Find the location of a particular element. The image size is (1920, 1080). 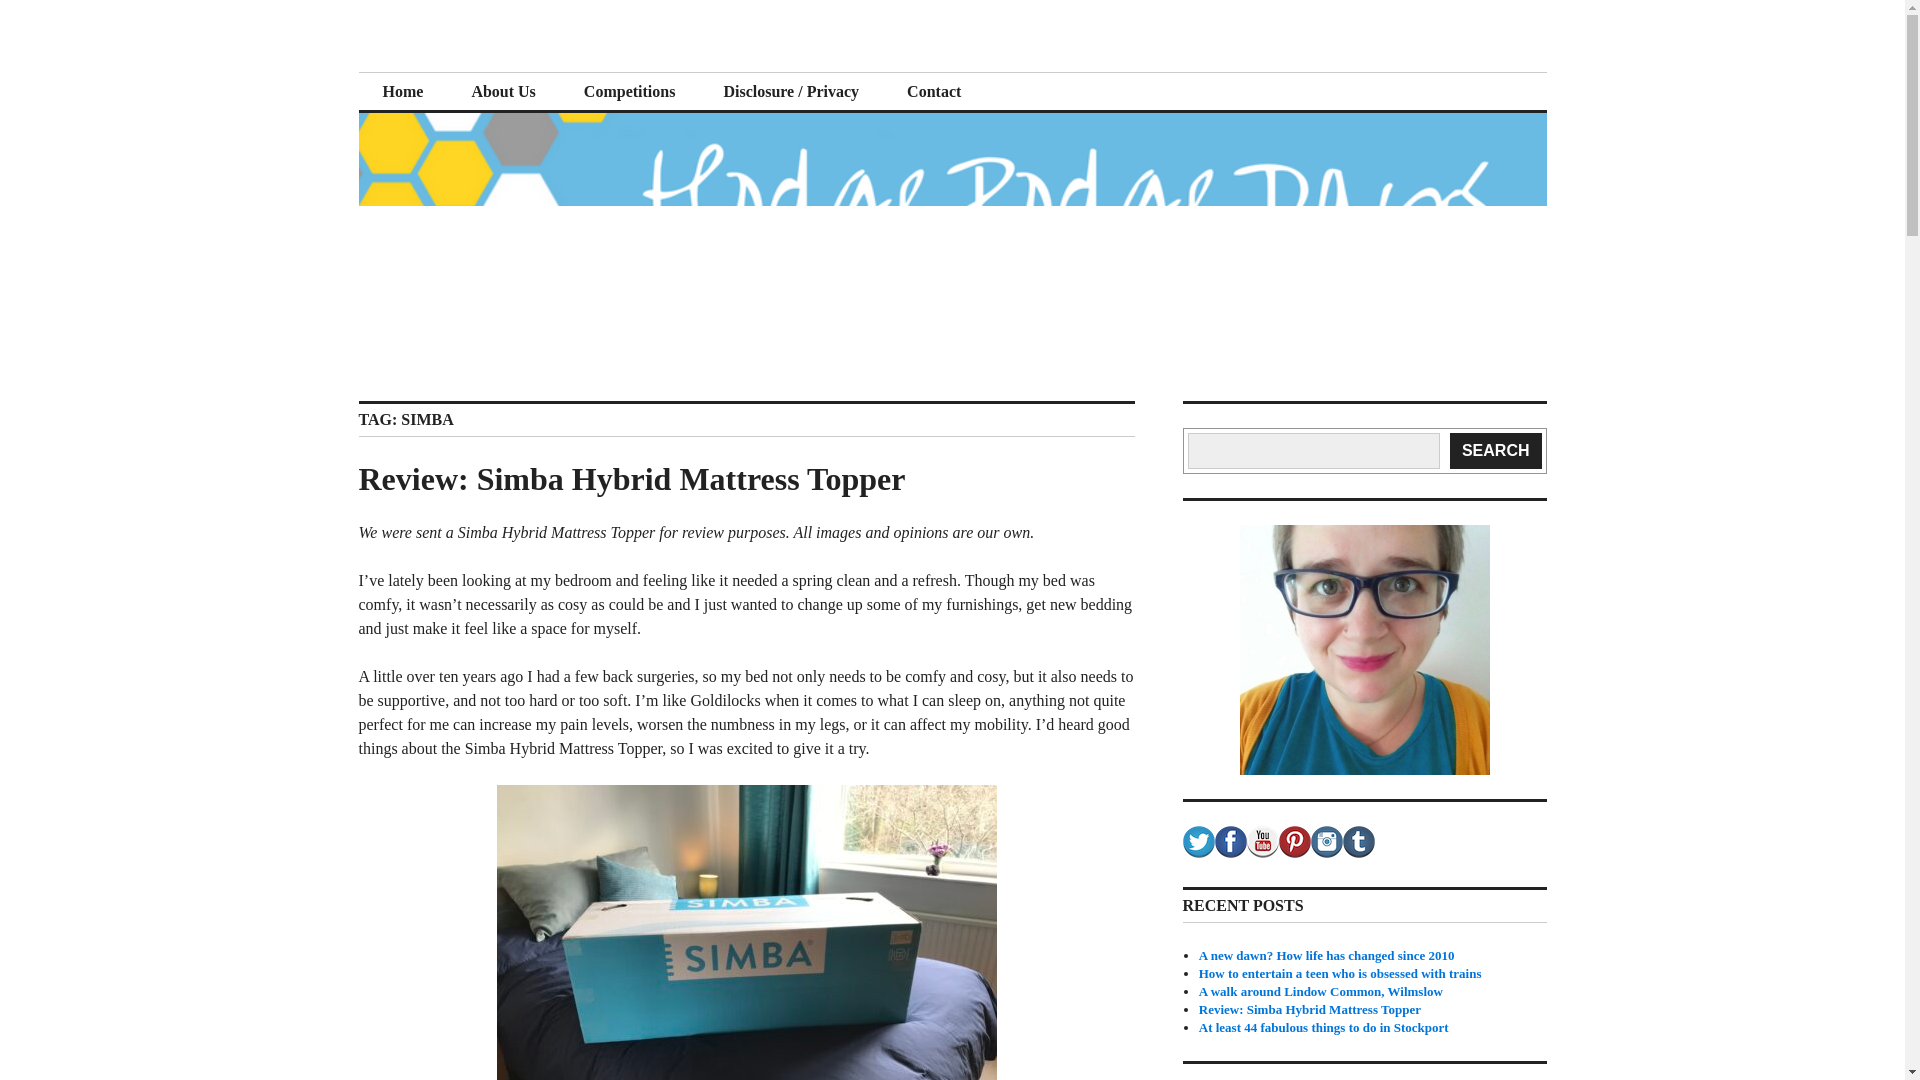

HodgePodgeDays is located at coordinates (508, 70).